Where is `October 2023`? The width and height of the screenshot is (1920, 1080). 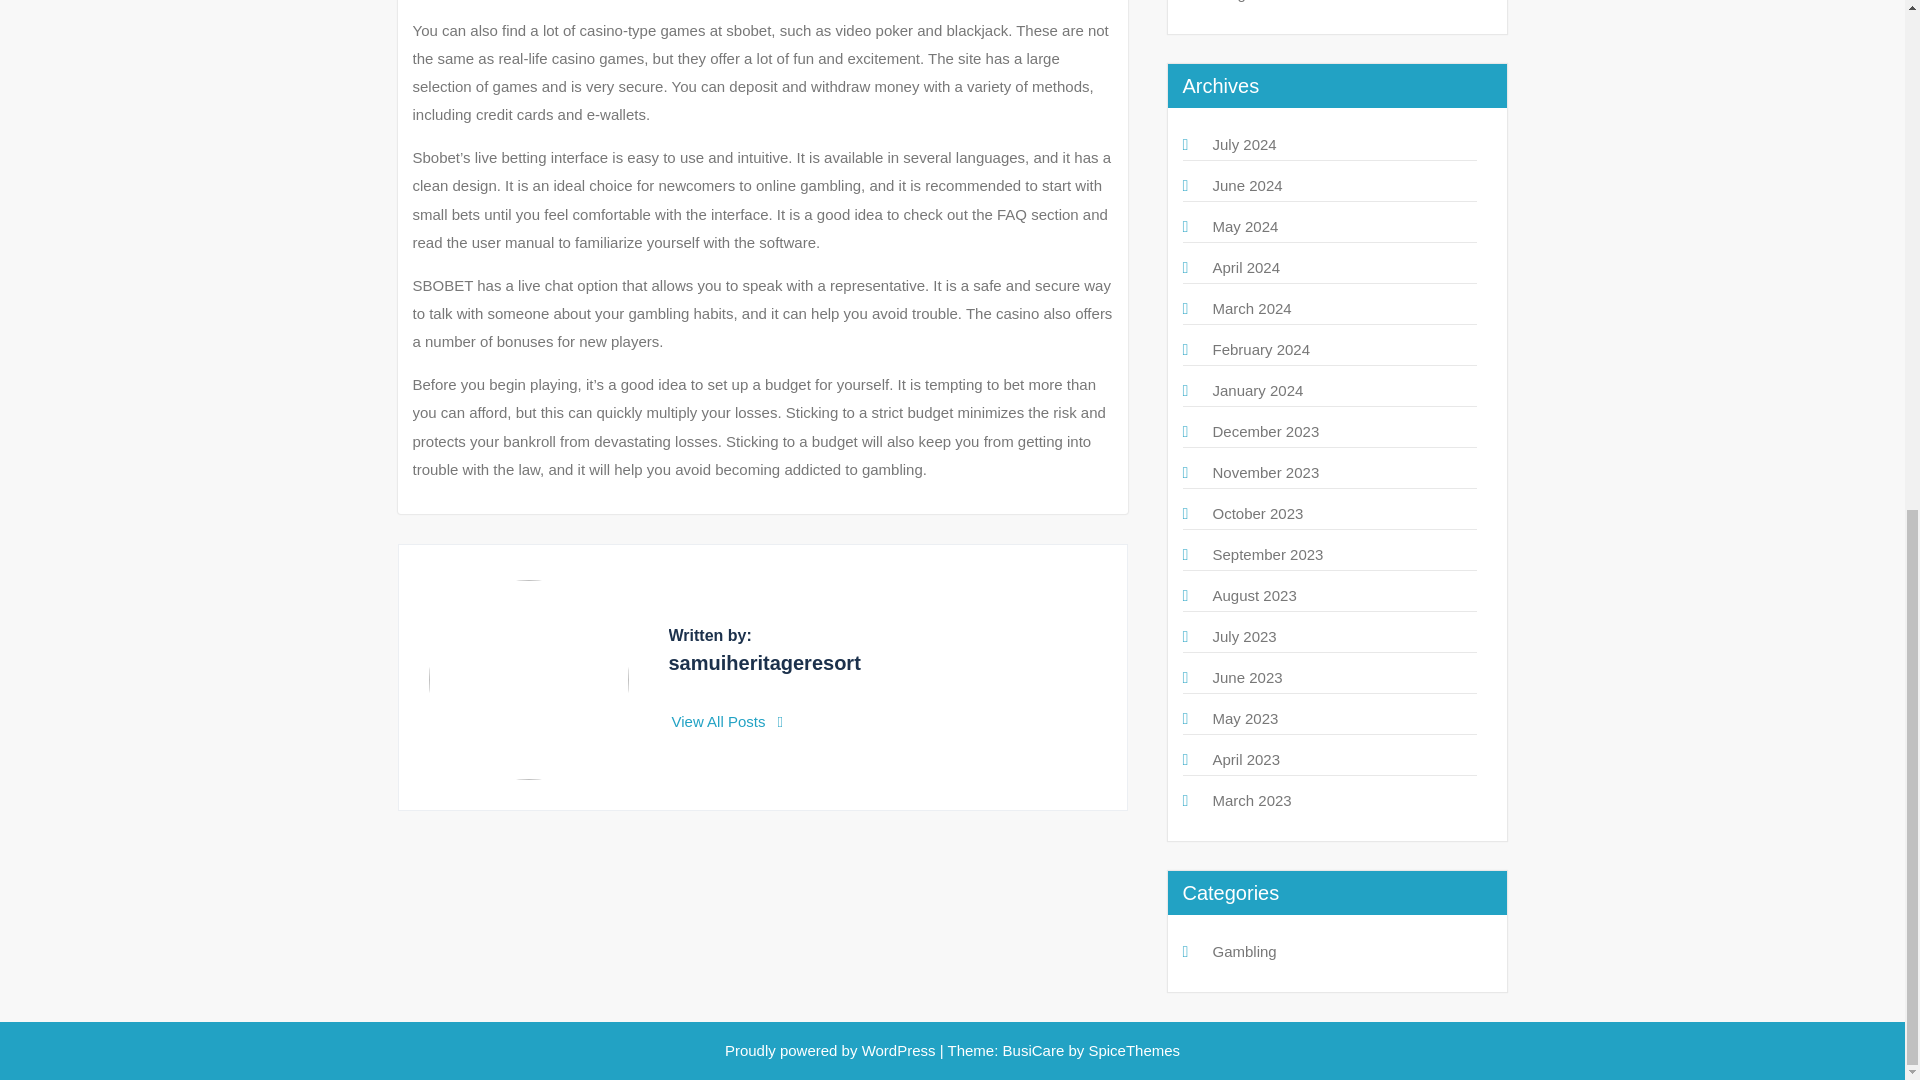 October 2023 is located at coordinates (1257, 513).